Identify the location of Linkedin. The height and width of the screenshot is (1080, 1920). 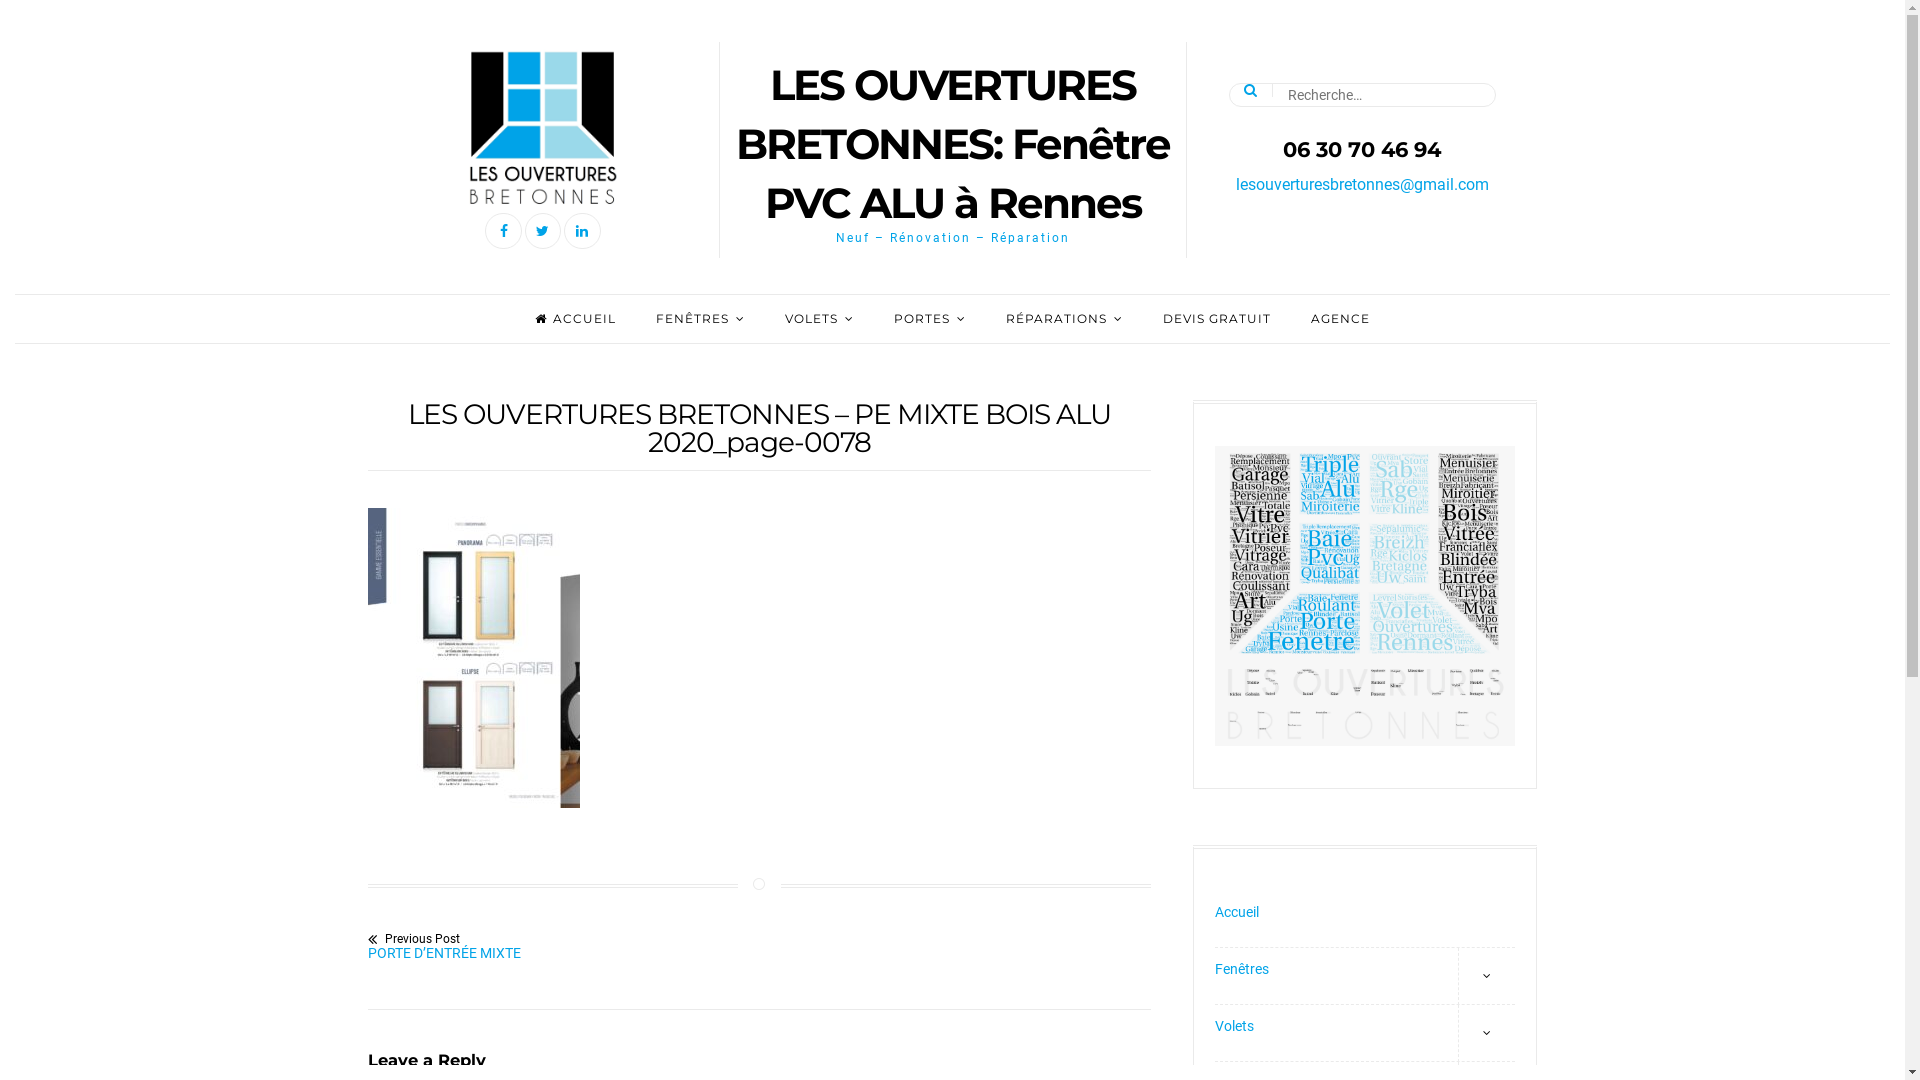
(582, 231).